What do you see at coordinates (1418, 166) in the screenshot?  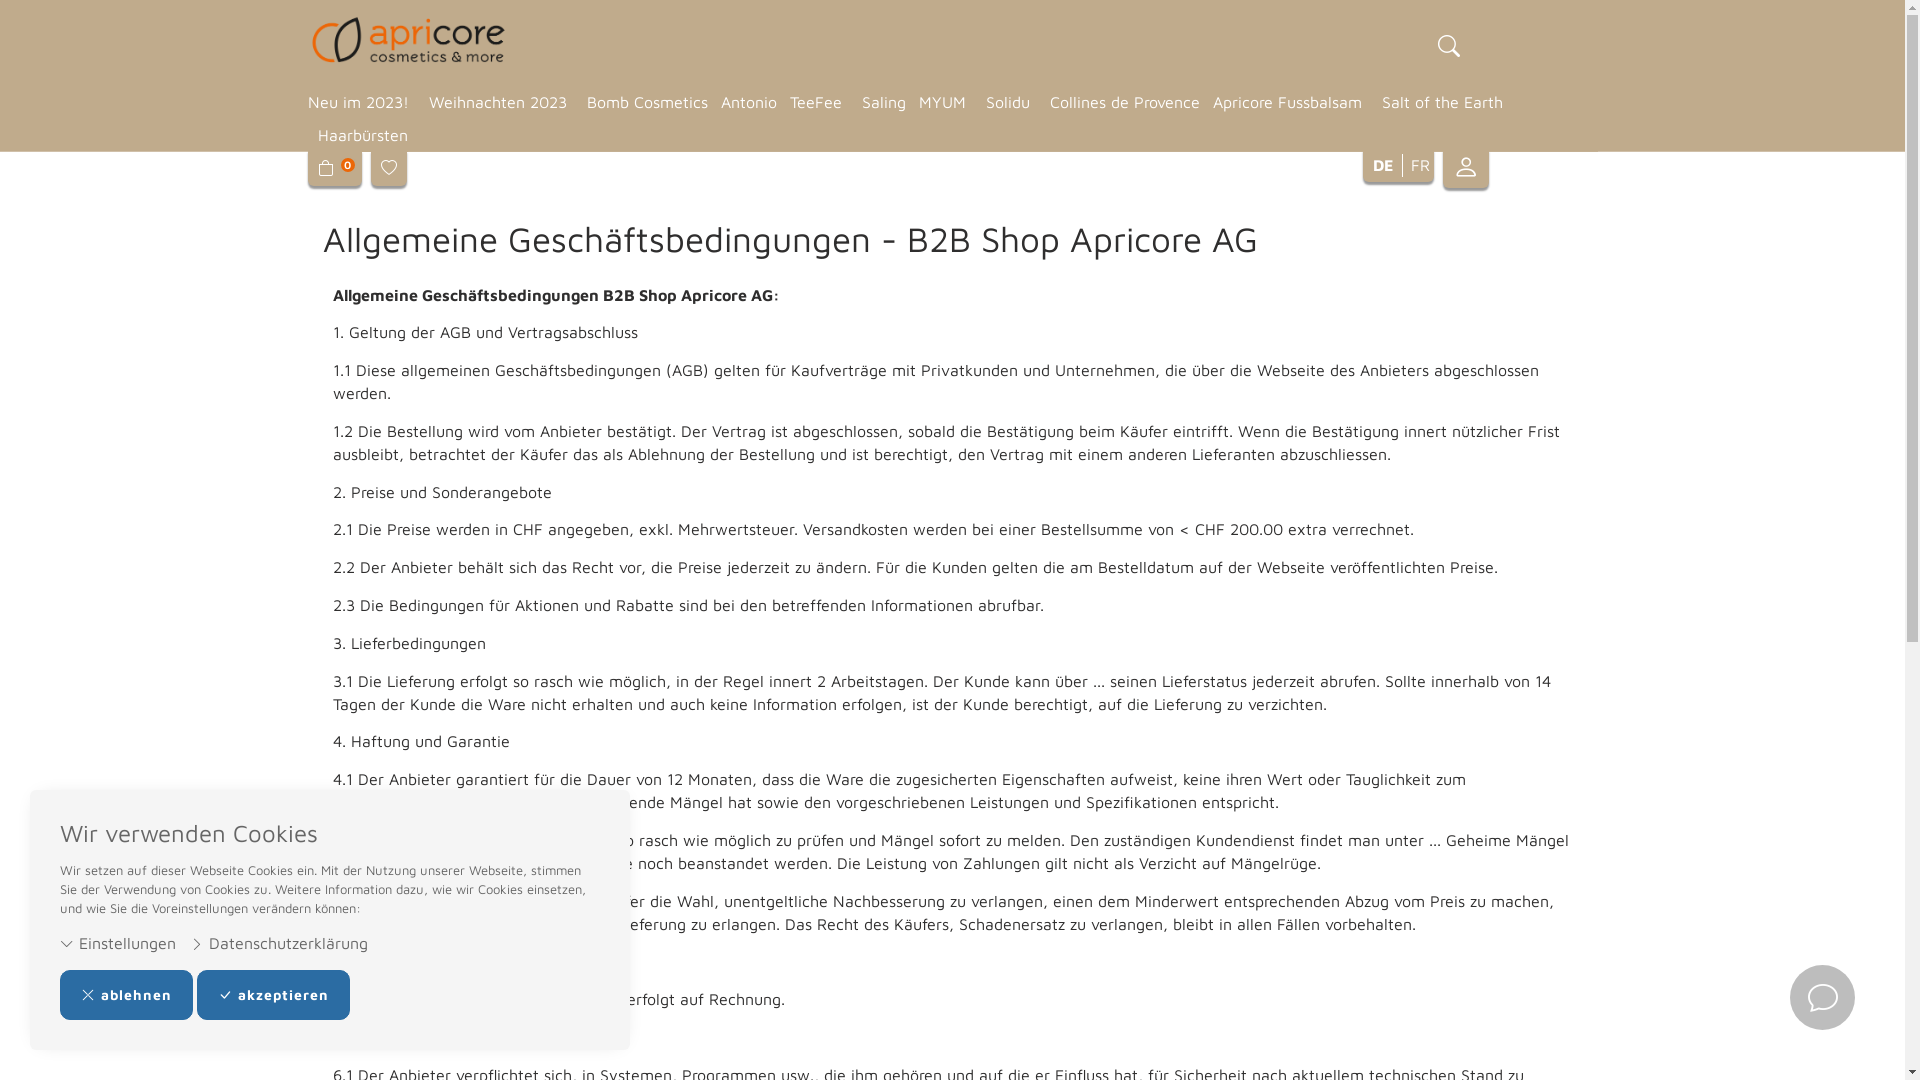 I see `FR` at bounding box center [1418, 166].